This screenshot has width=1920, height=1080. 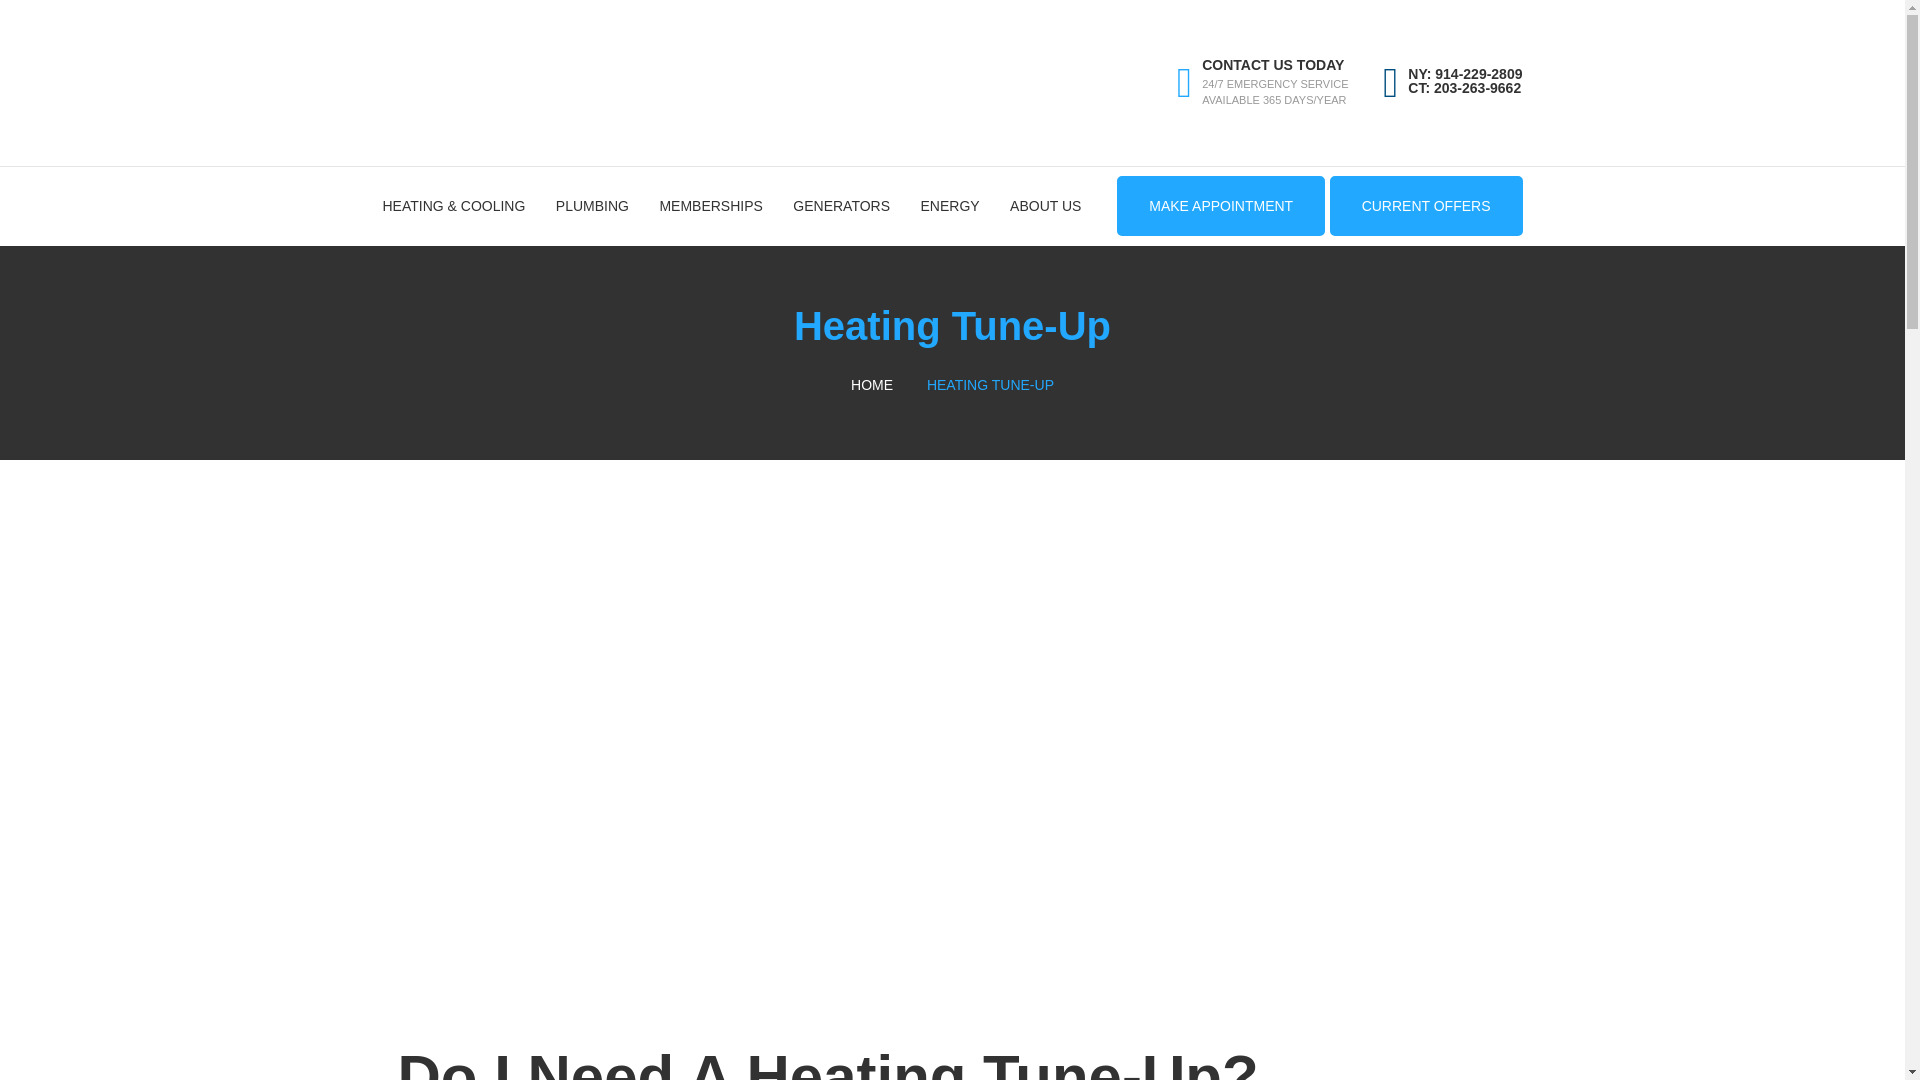 I want to click on 914-229-2809, so click(x=1478, y=74).